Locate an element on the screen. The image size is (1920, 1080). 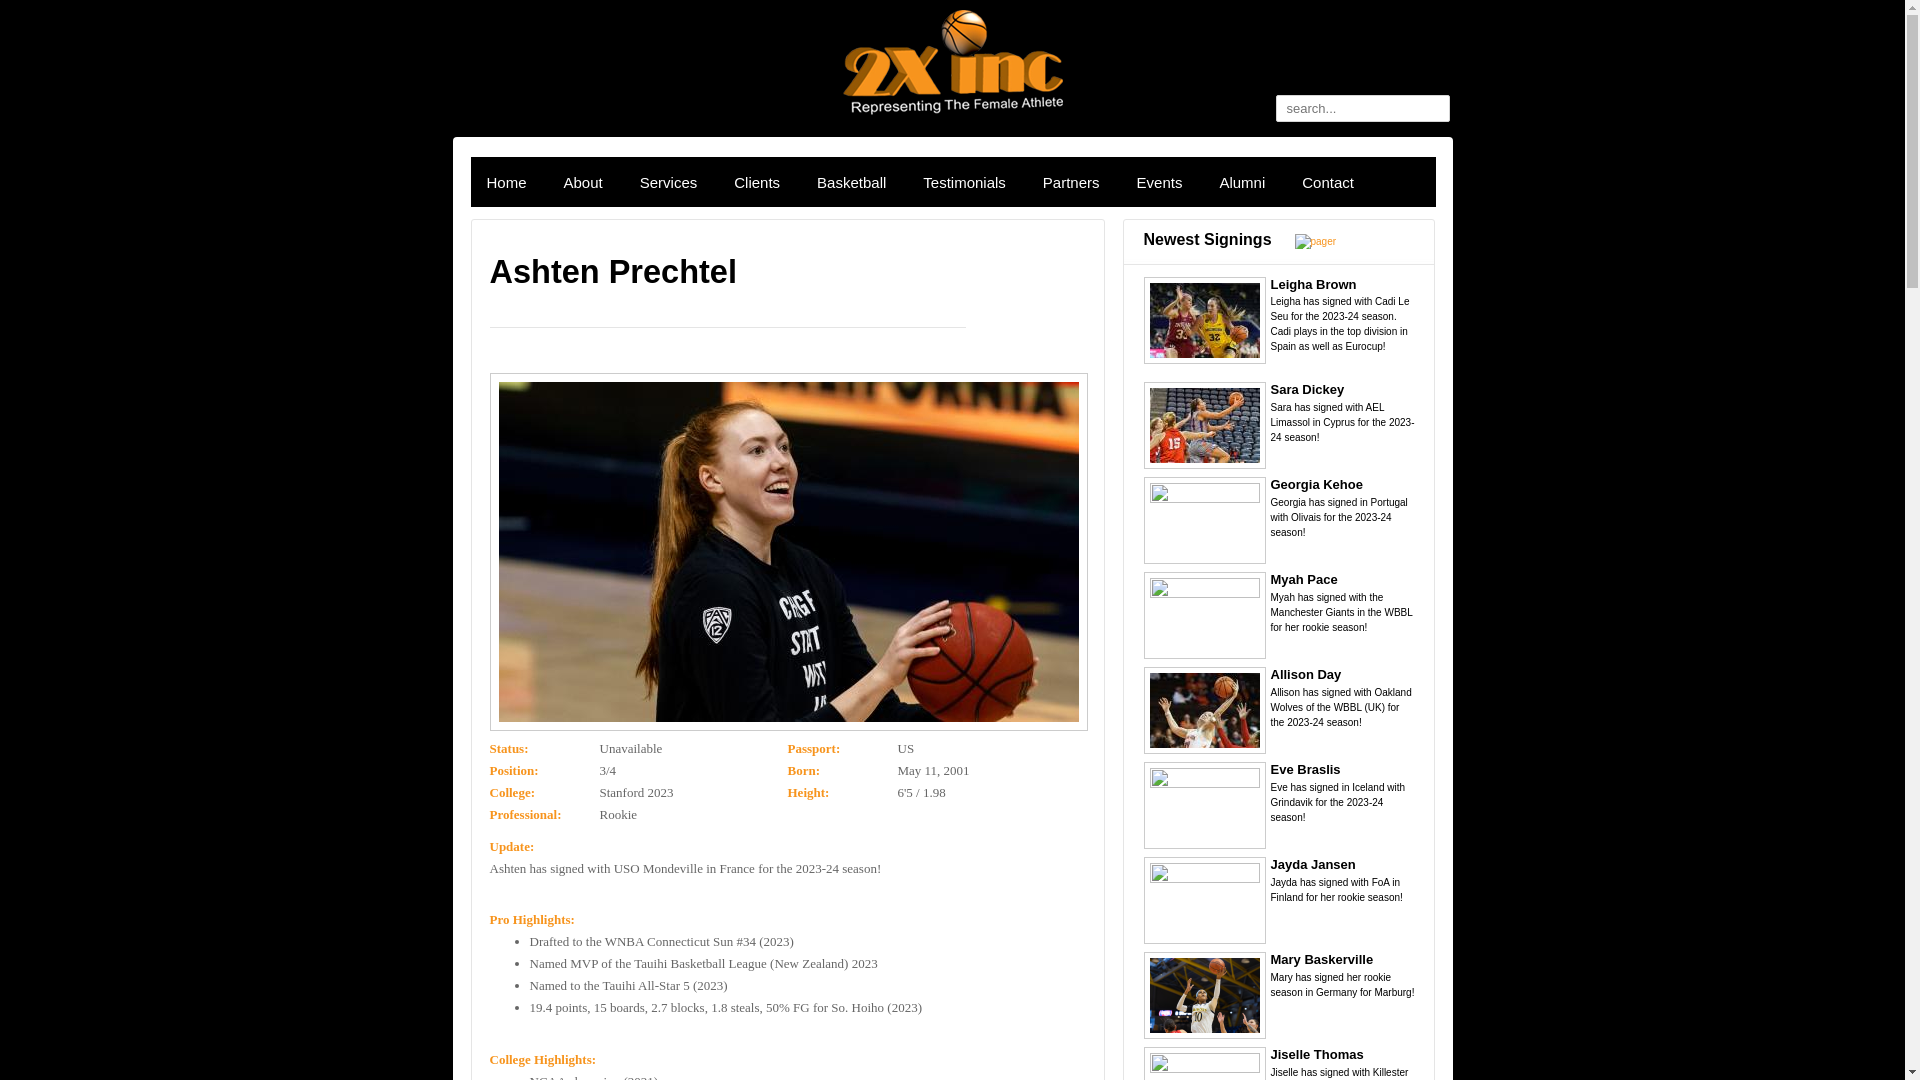
Allison Day is located at coordinates (1306, 674).